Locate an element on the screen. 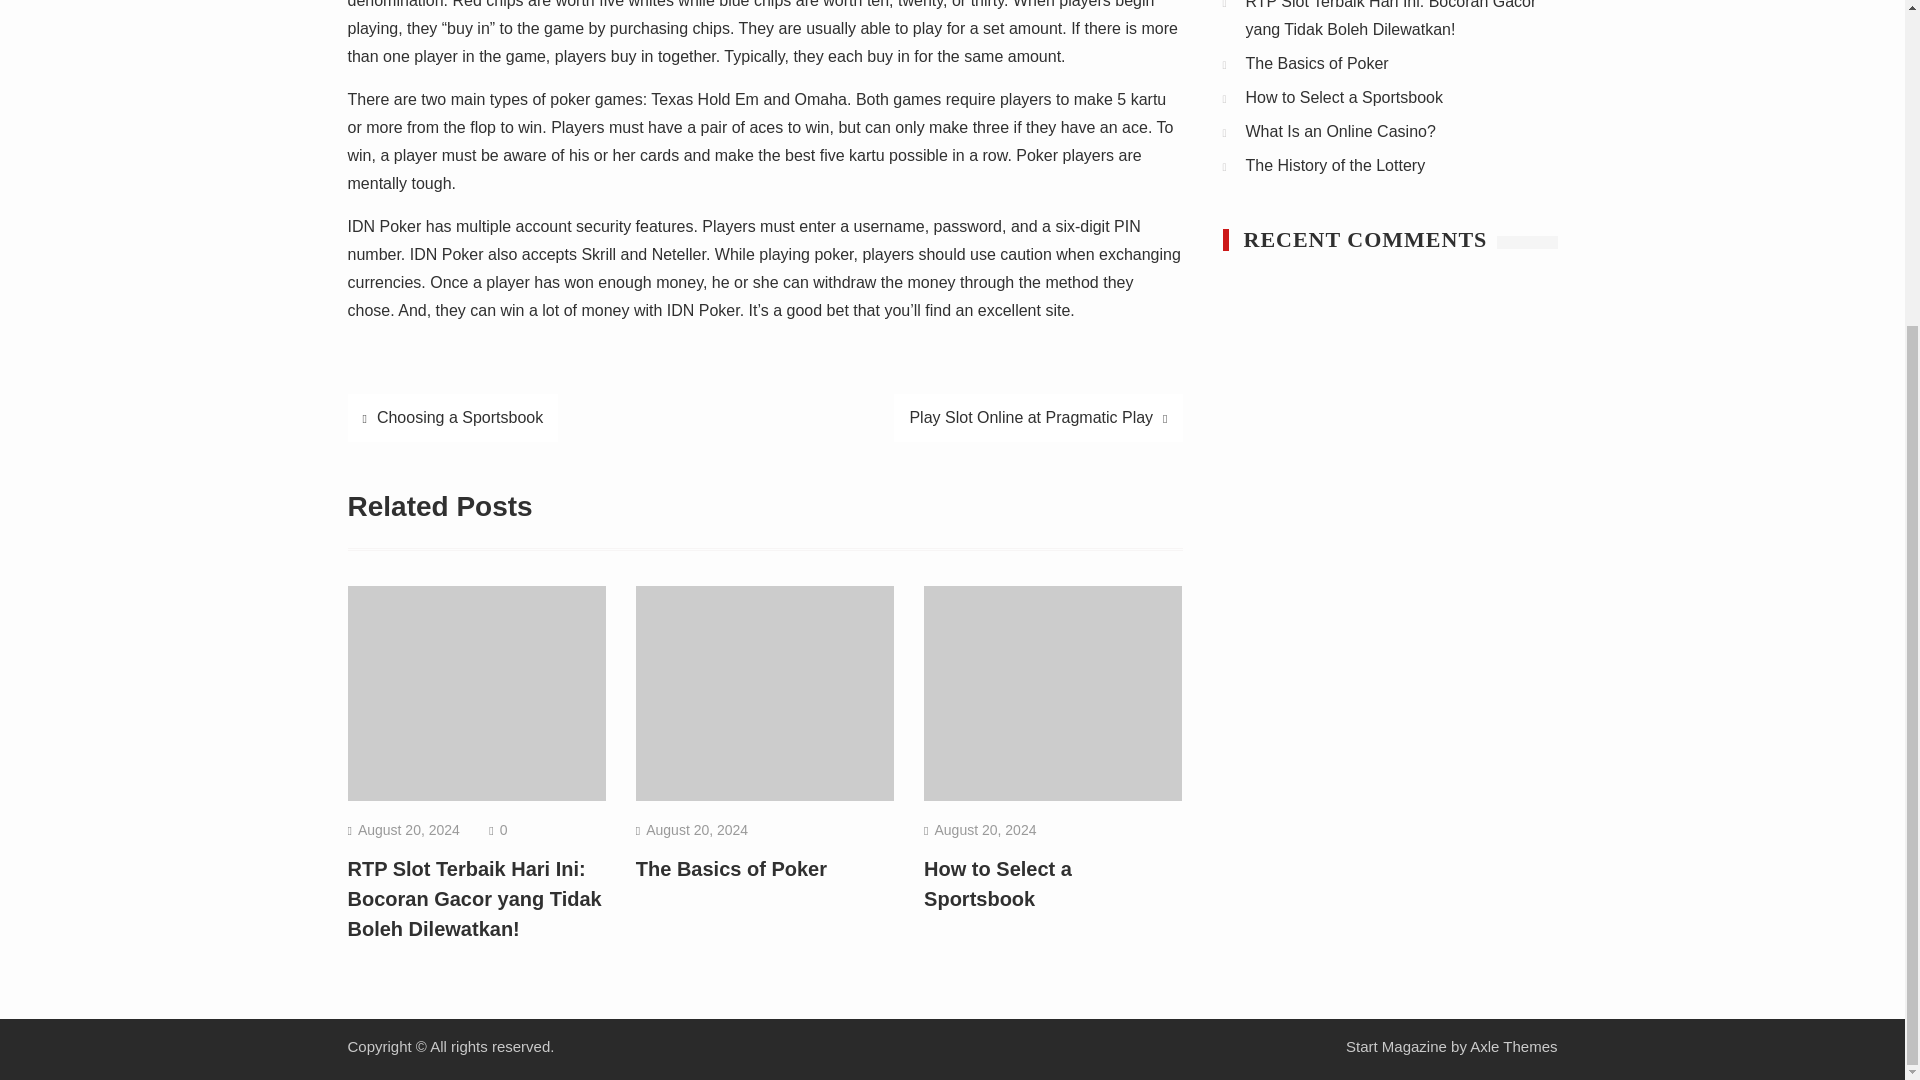  Play Slot Online at Pragmatic Play is located at coordinates (1038, 418).